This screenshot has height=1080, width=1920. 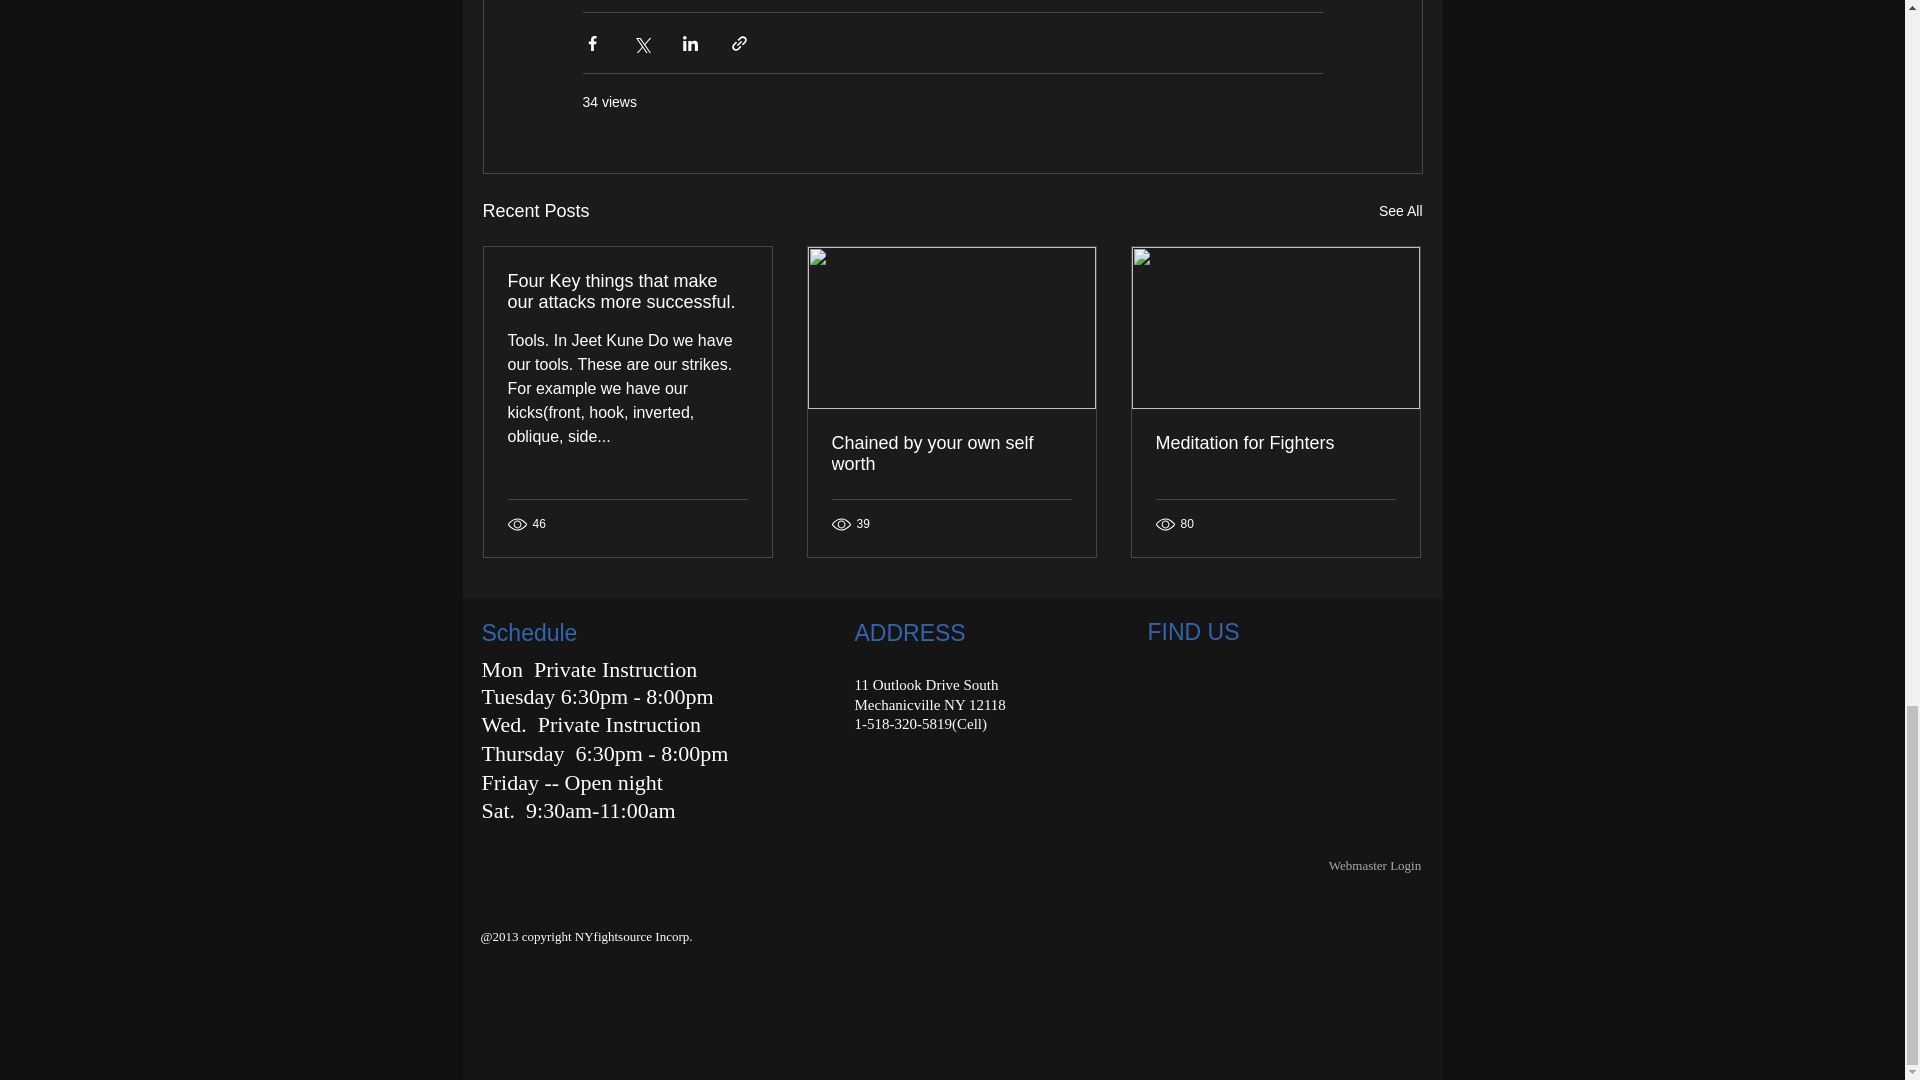 What do you see at coordinates (1275, 443) in the screenshot?
I see `Meditation for Fighters` at bounding box center [1275, 443].